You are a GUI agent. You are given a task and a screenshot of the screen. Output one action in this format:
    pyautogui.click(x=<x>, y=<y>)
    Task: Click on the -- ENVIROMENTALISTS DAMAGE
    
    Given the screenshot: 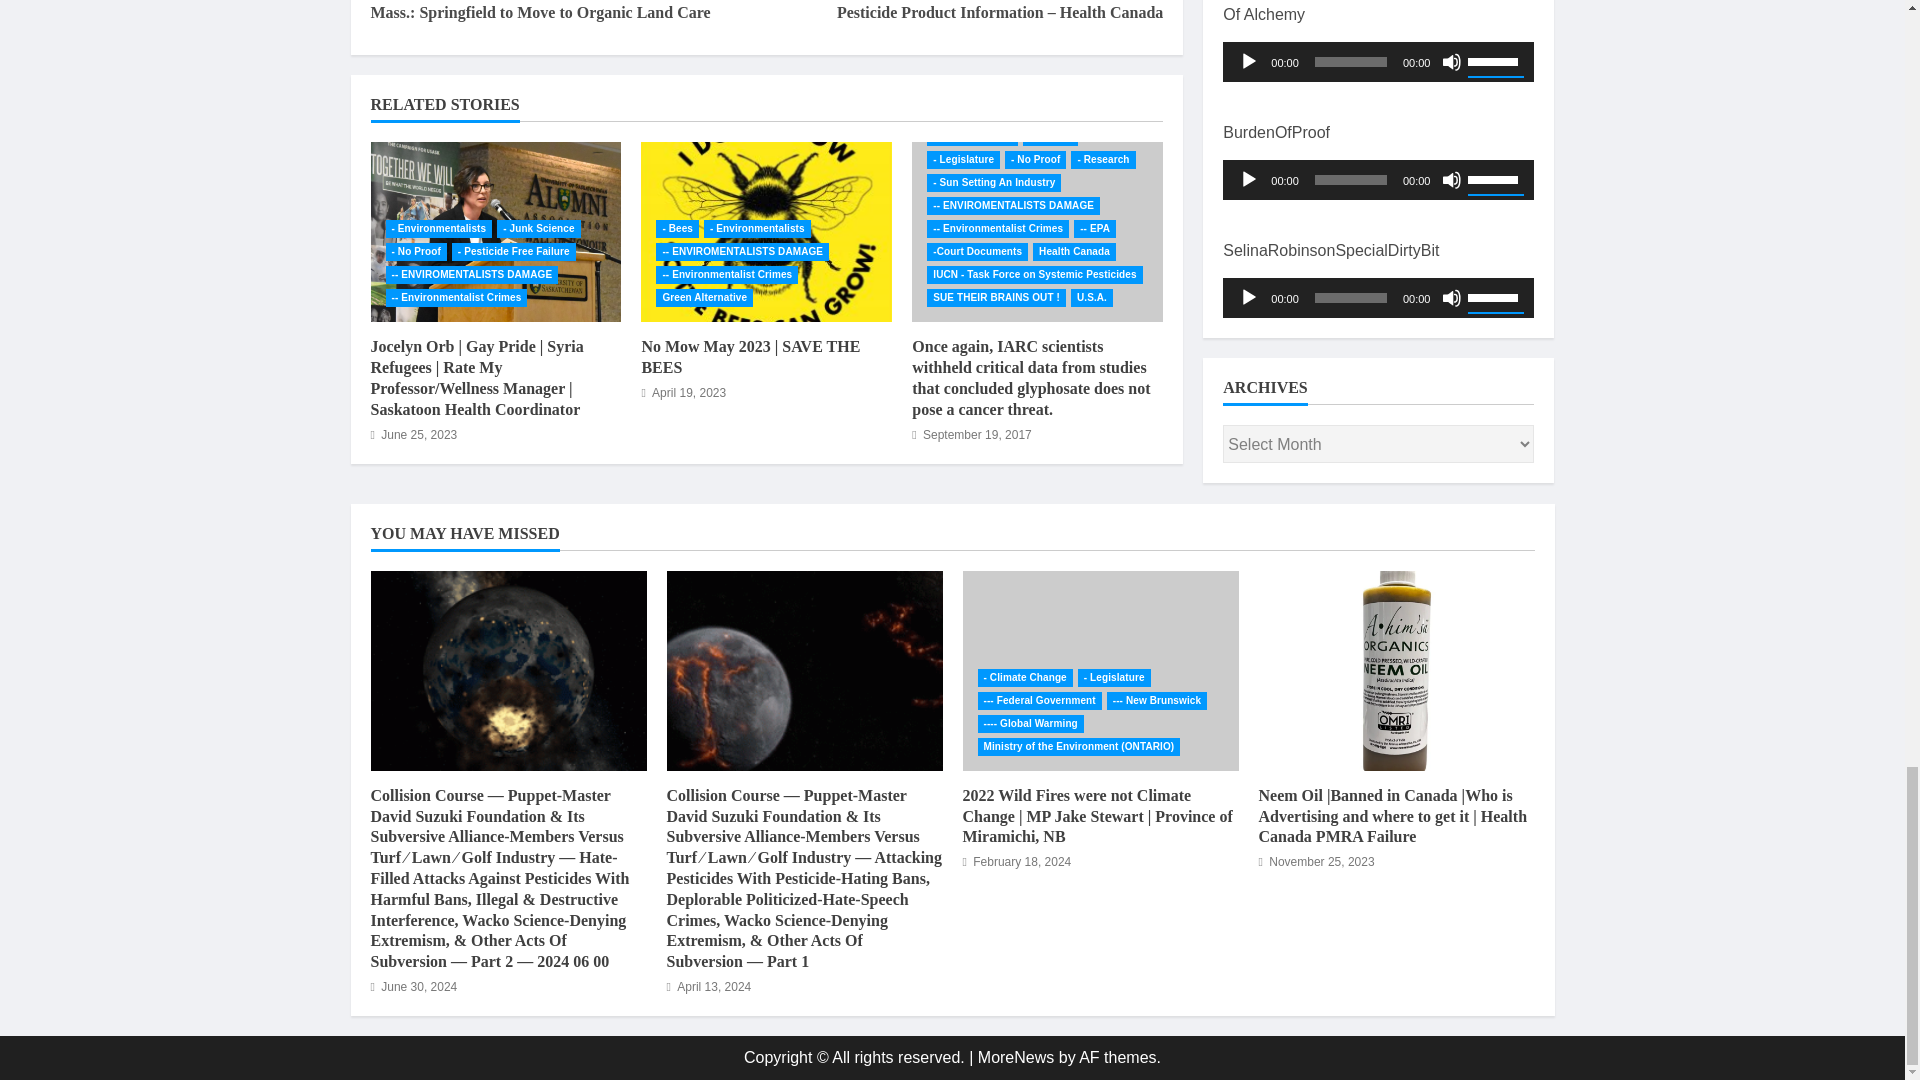 What is the action you would take?
    pyautogui.click(x=472, y=274)
    